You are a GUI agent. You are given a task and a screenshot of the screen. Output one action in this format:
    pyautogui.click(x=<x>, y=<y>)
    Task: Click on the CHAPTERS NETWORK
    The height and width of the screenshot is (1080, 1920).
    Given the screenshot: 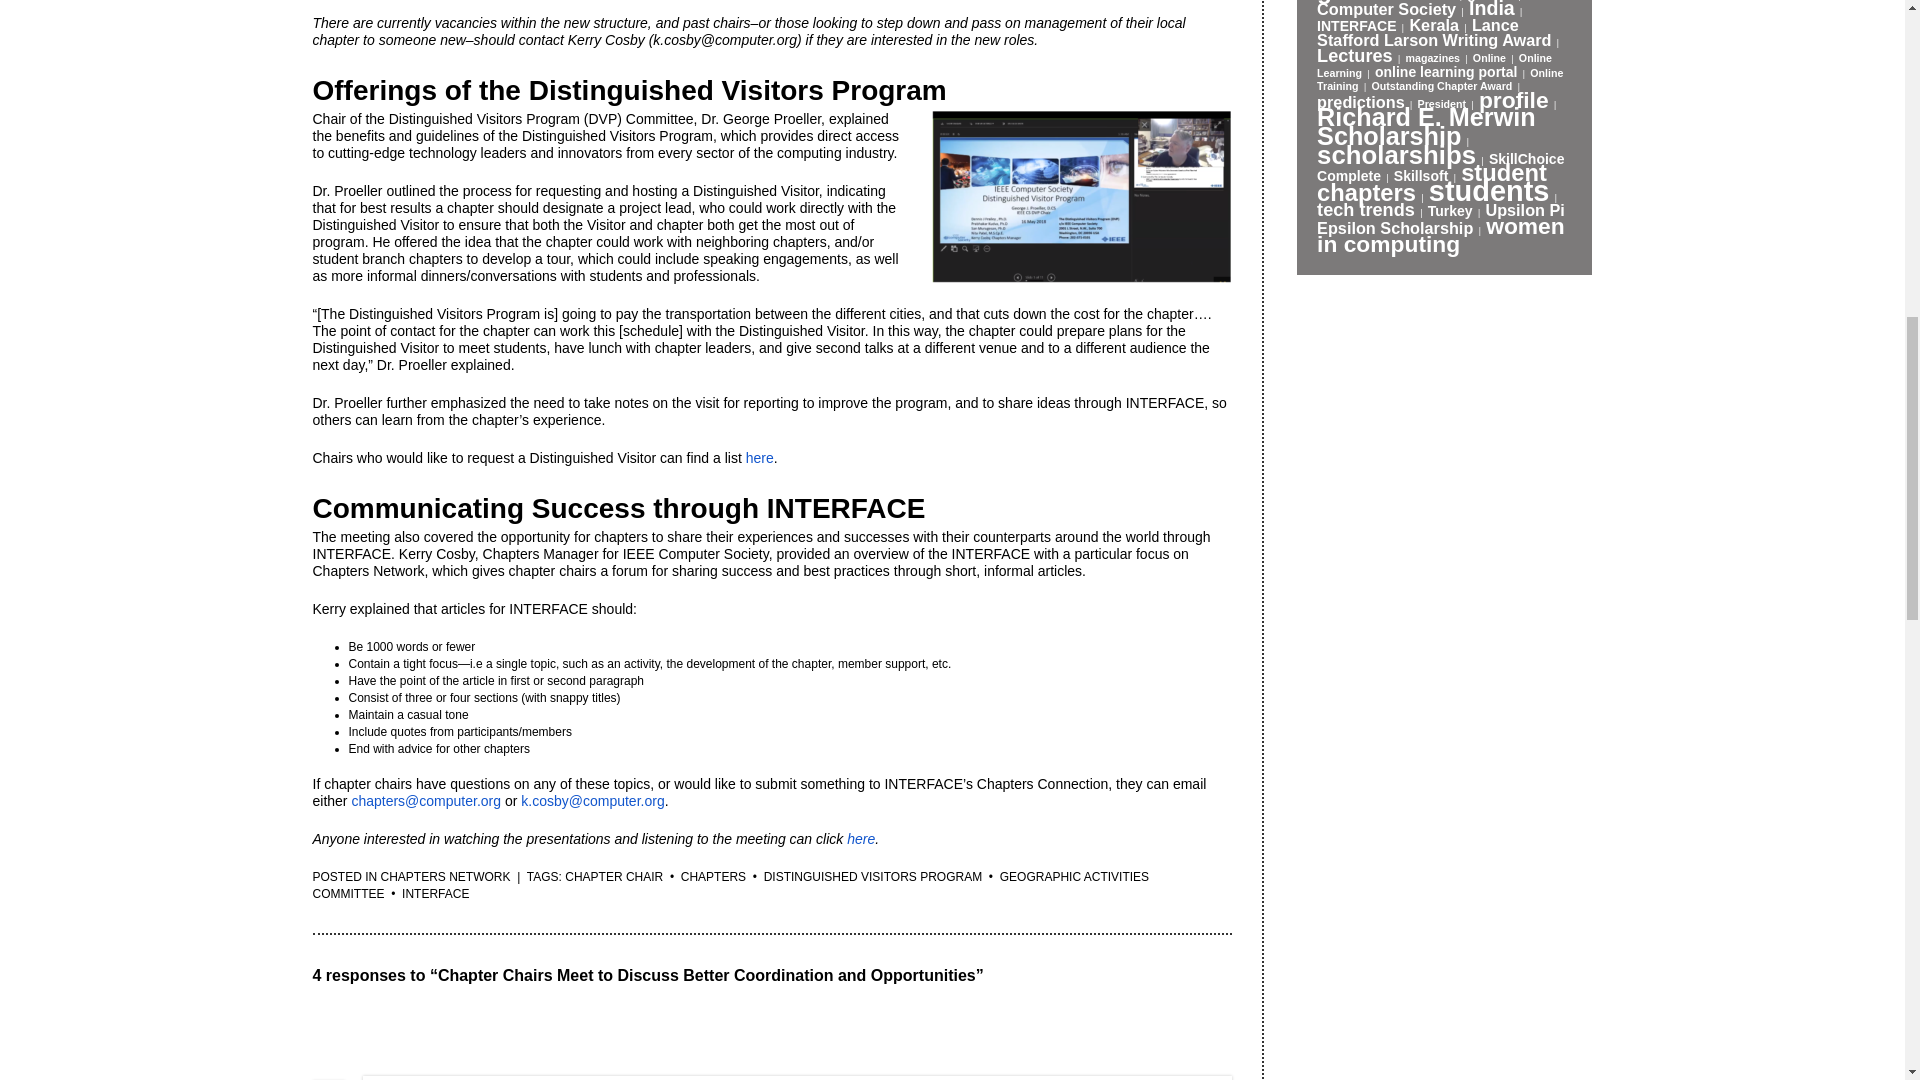 What is the action you would take?
    pyautogui.click(x=445, y=877)
    